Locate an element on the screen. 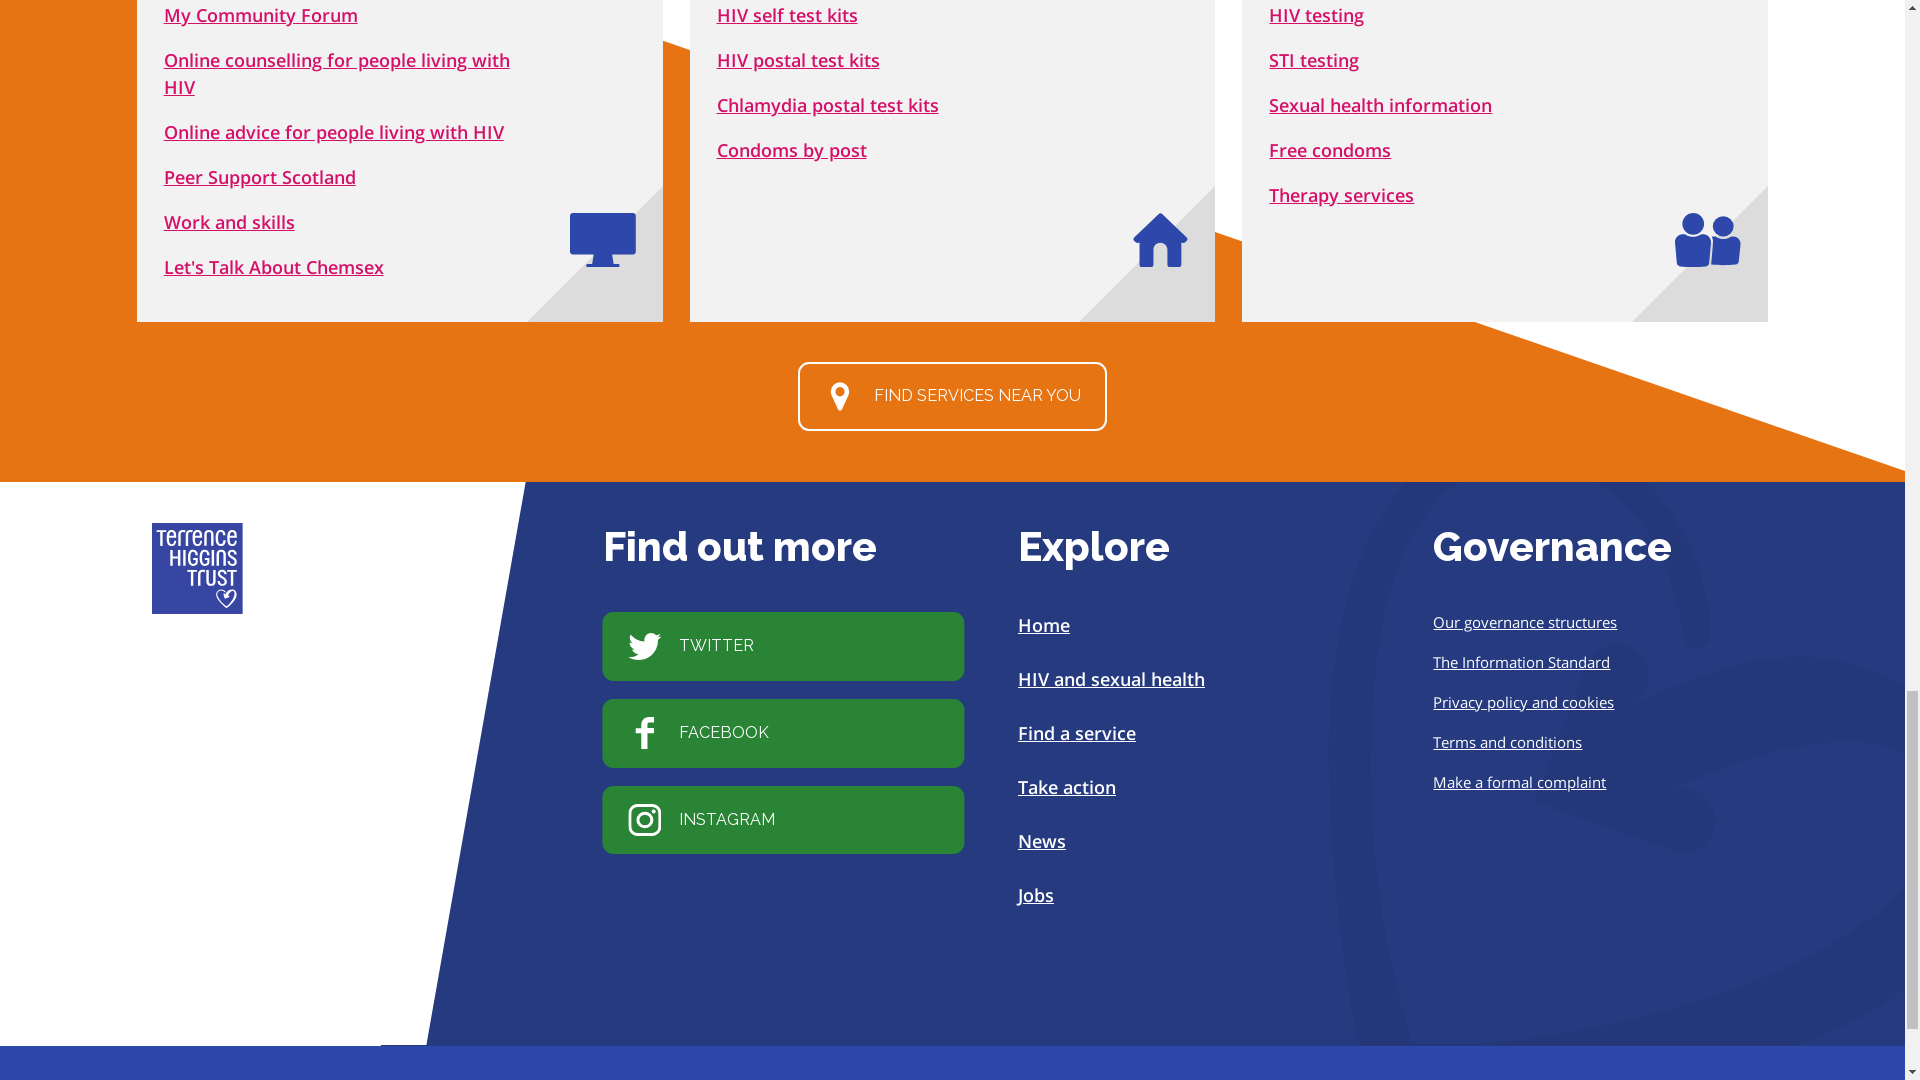 The width and height of the screenshot is (1920, 1080). HIV and sexual health is located at coordinates (1111, 679).